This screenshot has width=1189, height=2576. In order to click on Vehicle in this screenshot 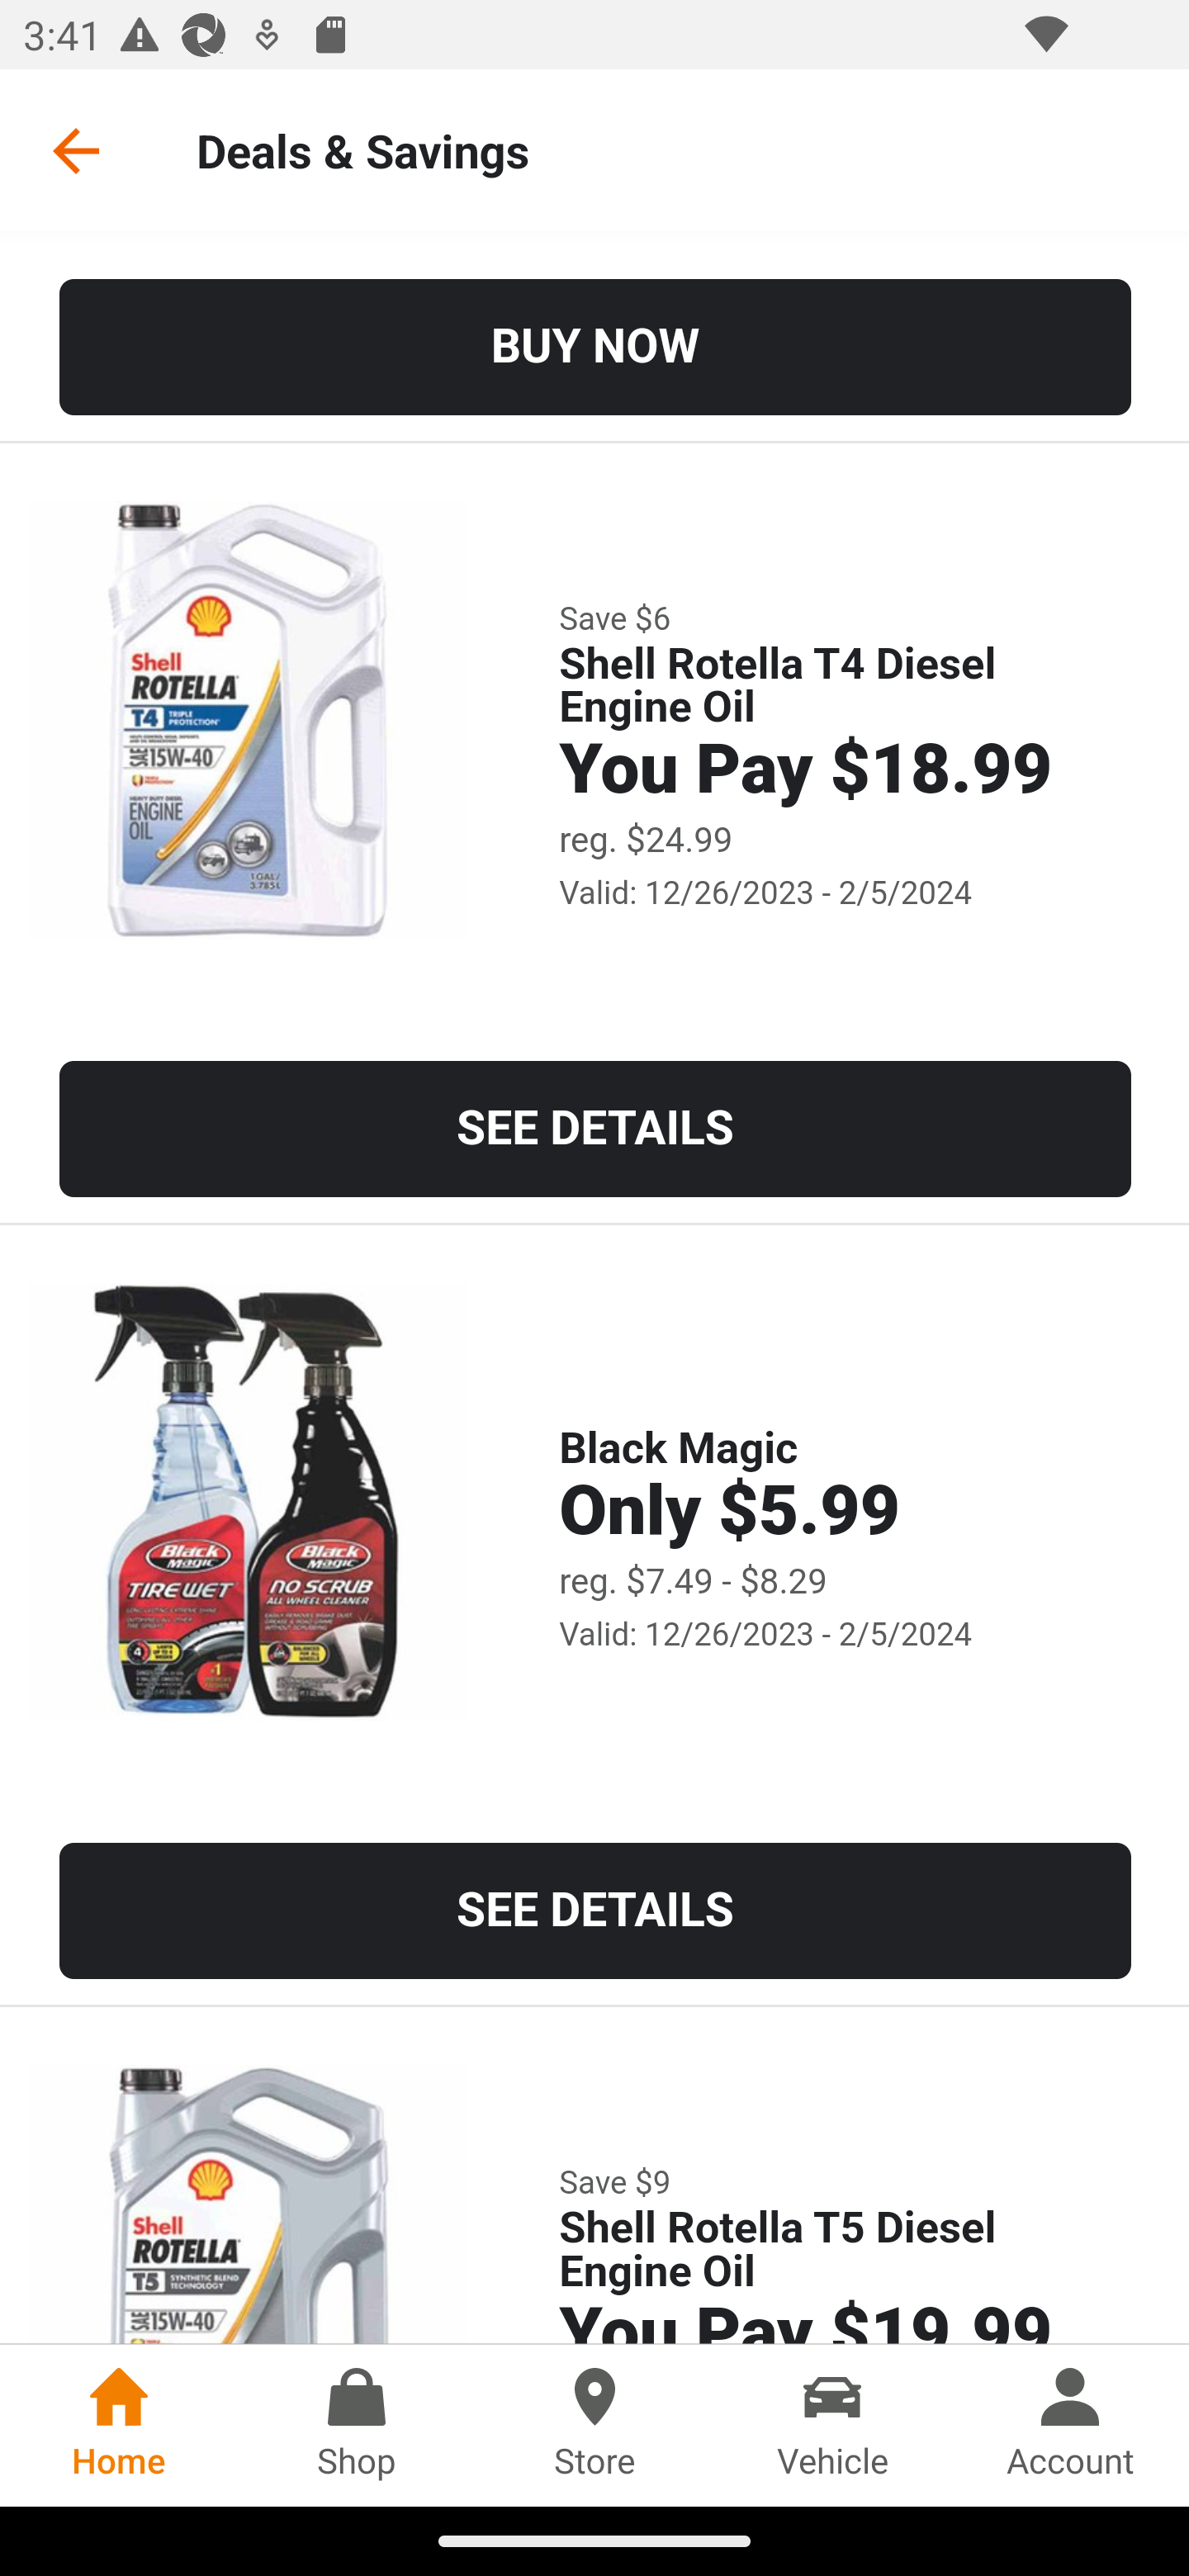, I will do `click(832, 2425)`.